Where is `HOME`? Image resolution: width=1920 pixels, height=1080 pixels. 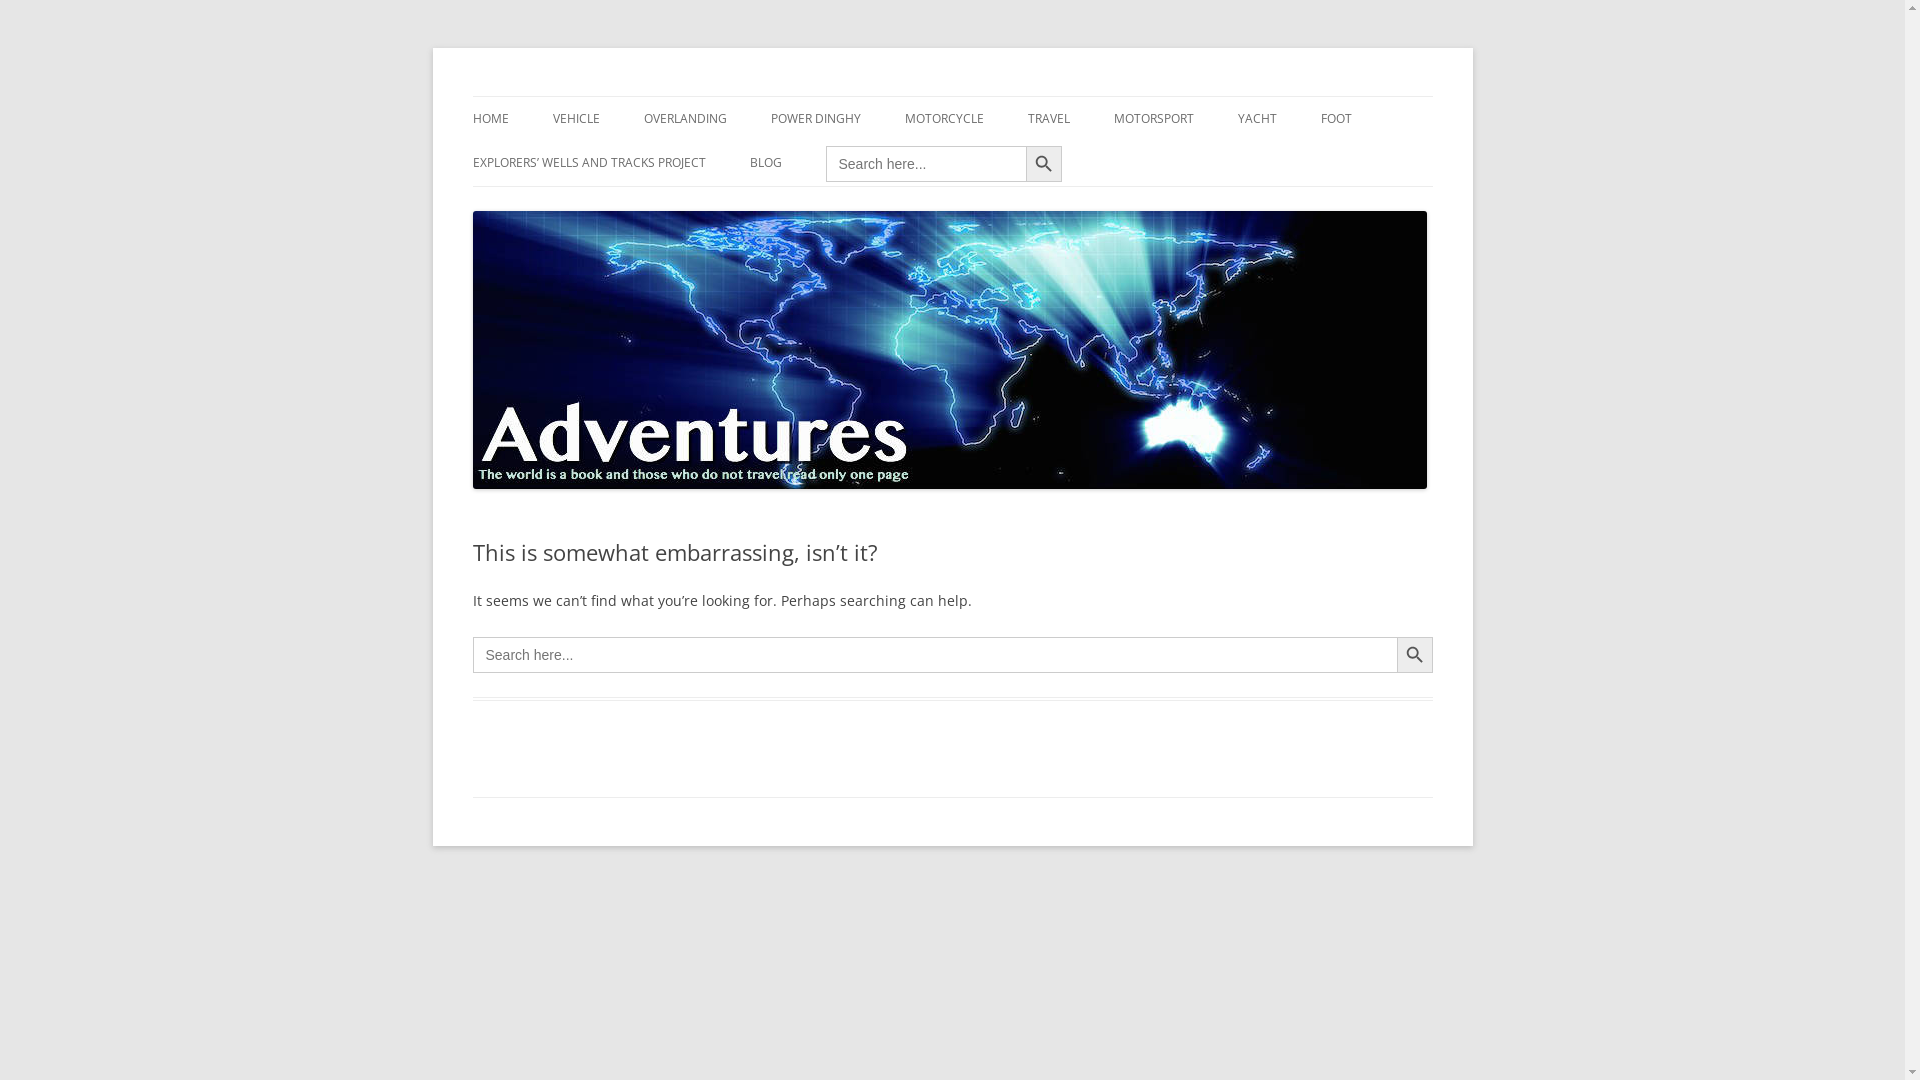
HOME is located at coordinates (490, 119).